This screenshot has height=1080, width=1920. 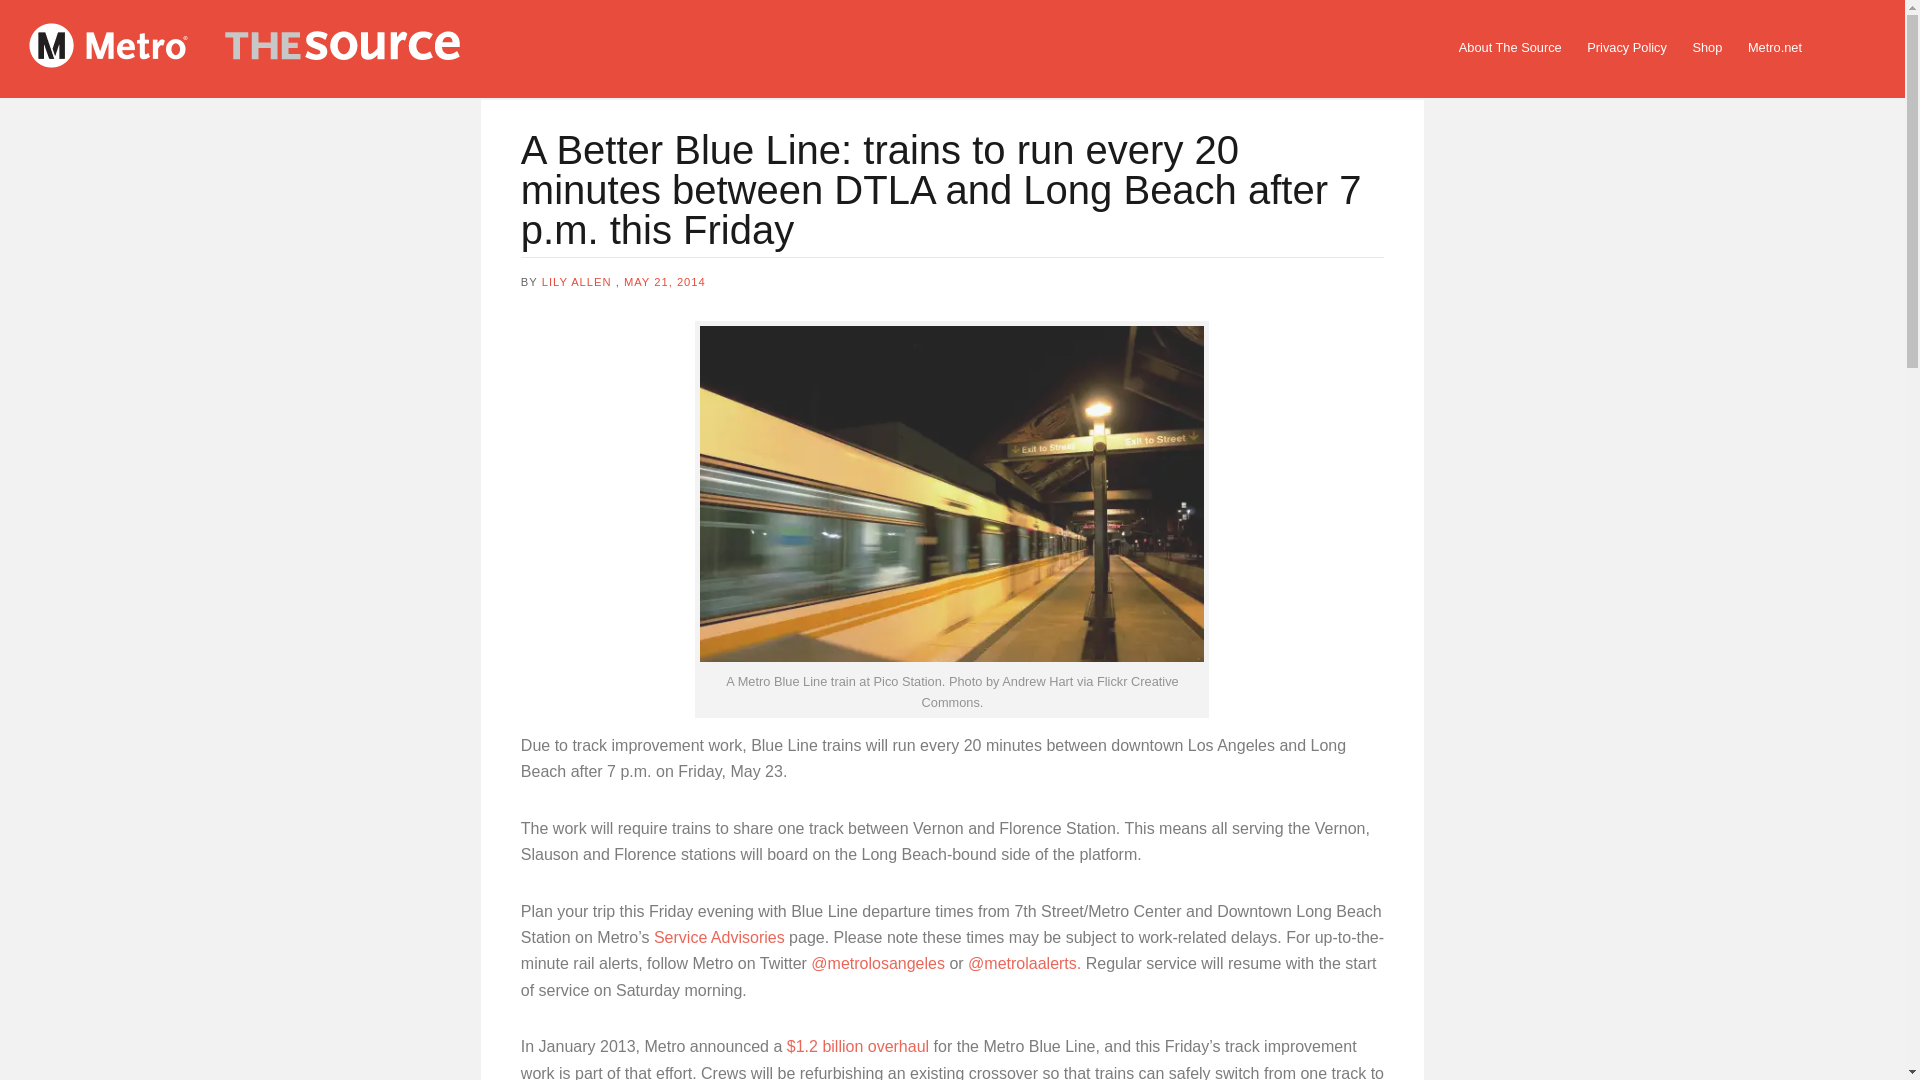 I want to click on Service Advisories, so click(x=720, y=937).